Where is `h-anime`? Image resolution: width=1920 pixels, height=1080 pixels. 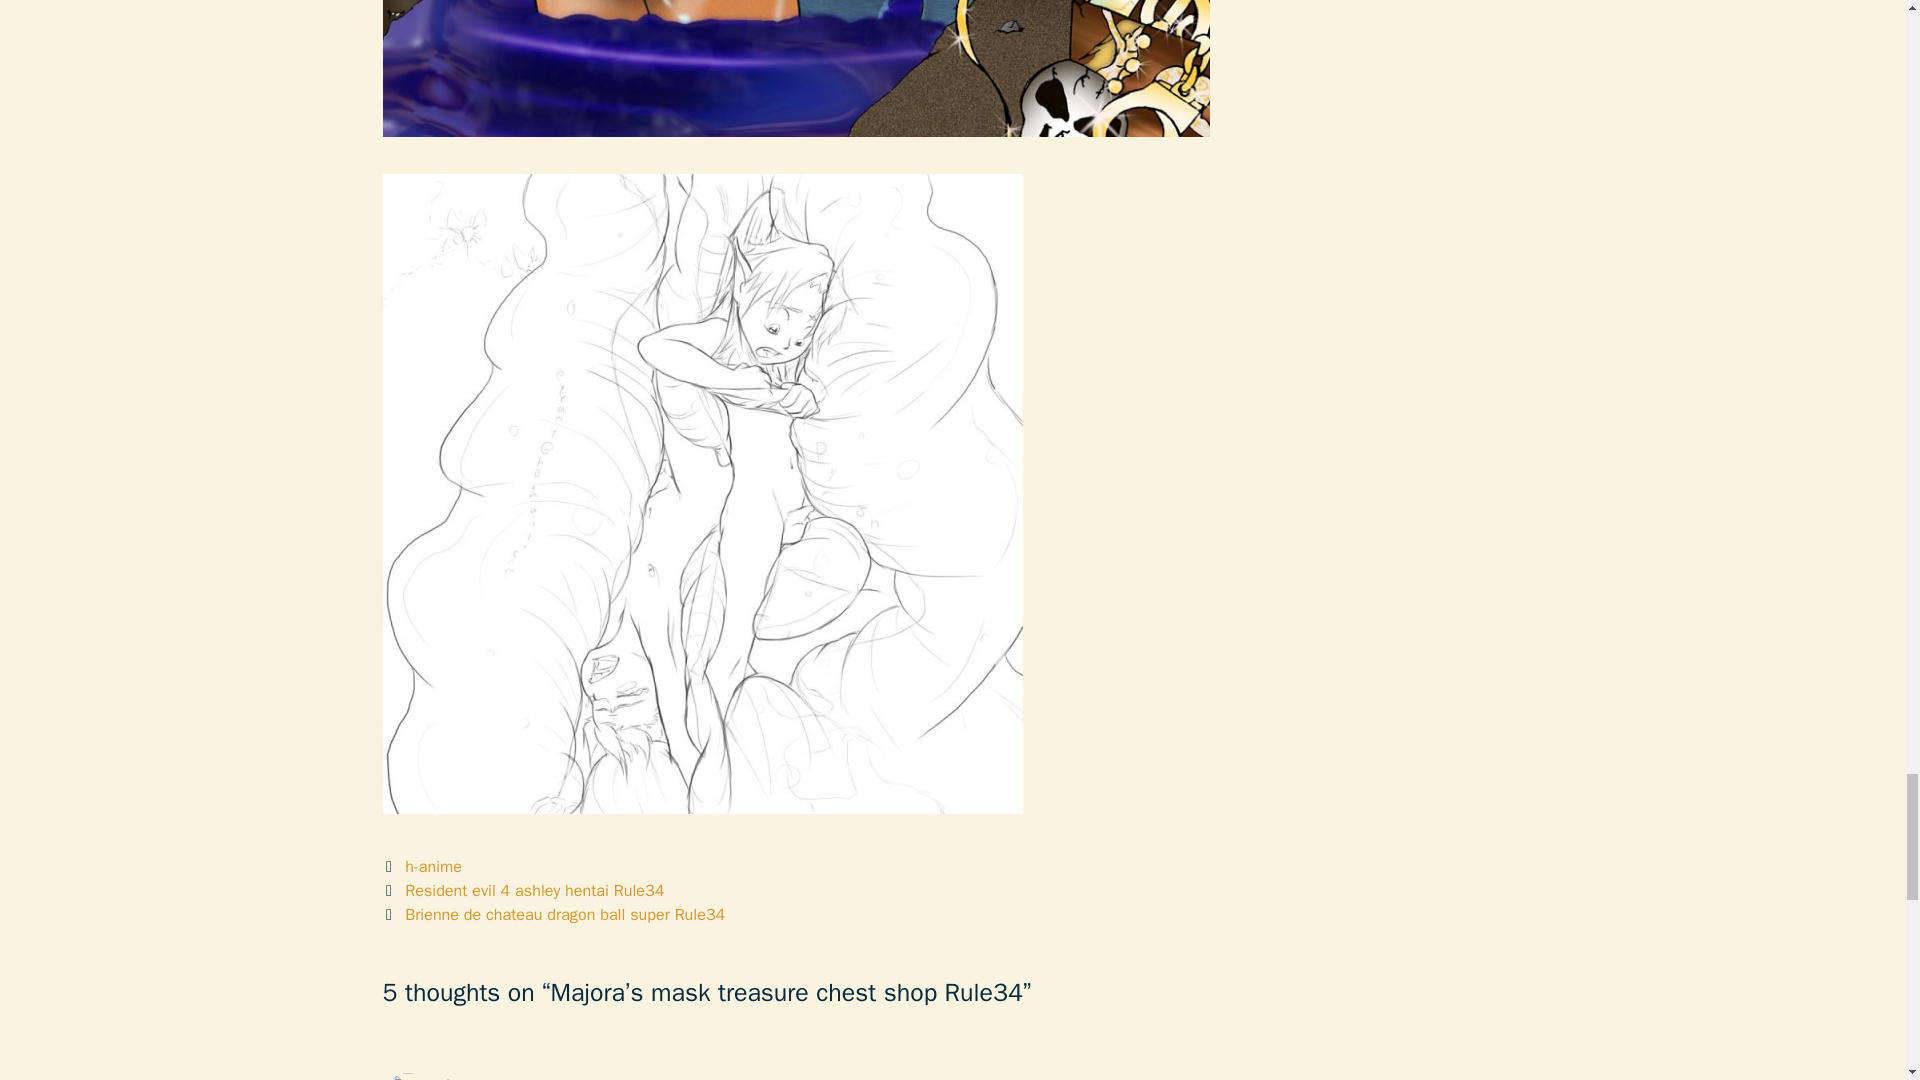 h-anime is located at coordinates (434, 866).